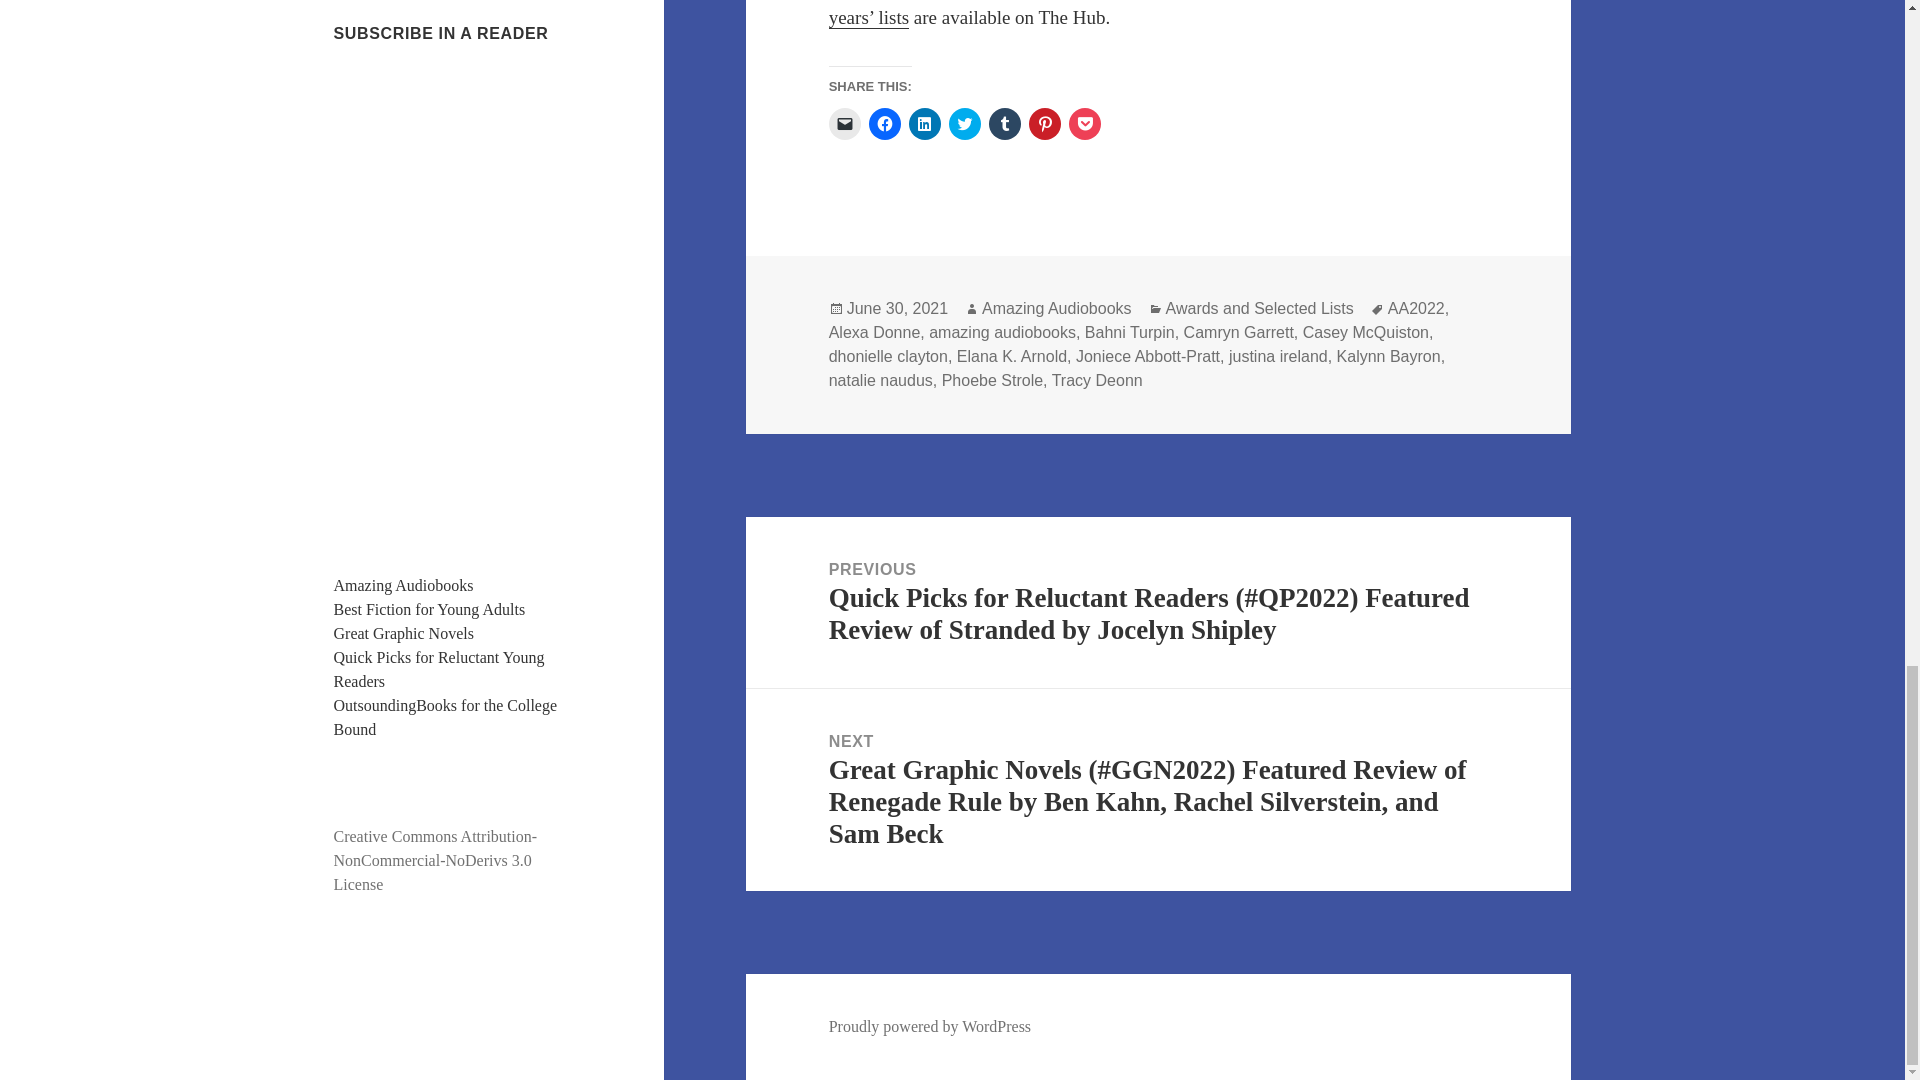 Image resolution: width=1920 pixels, height=1080 pixels. What do you see at coordinates (404, 585) in the screenshot?
I see `Amazing Audiobooks` at bounding box center [404, 585].